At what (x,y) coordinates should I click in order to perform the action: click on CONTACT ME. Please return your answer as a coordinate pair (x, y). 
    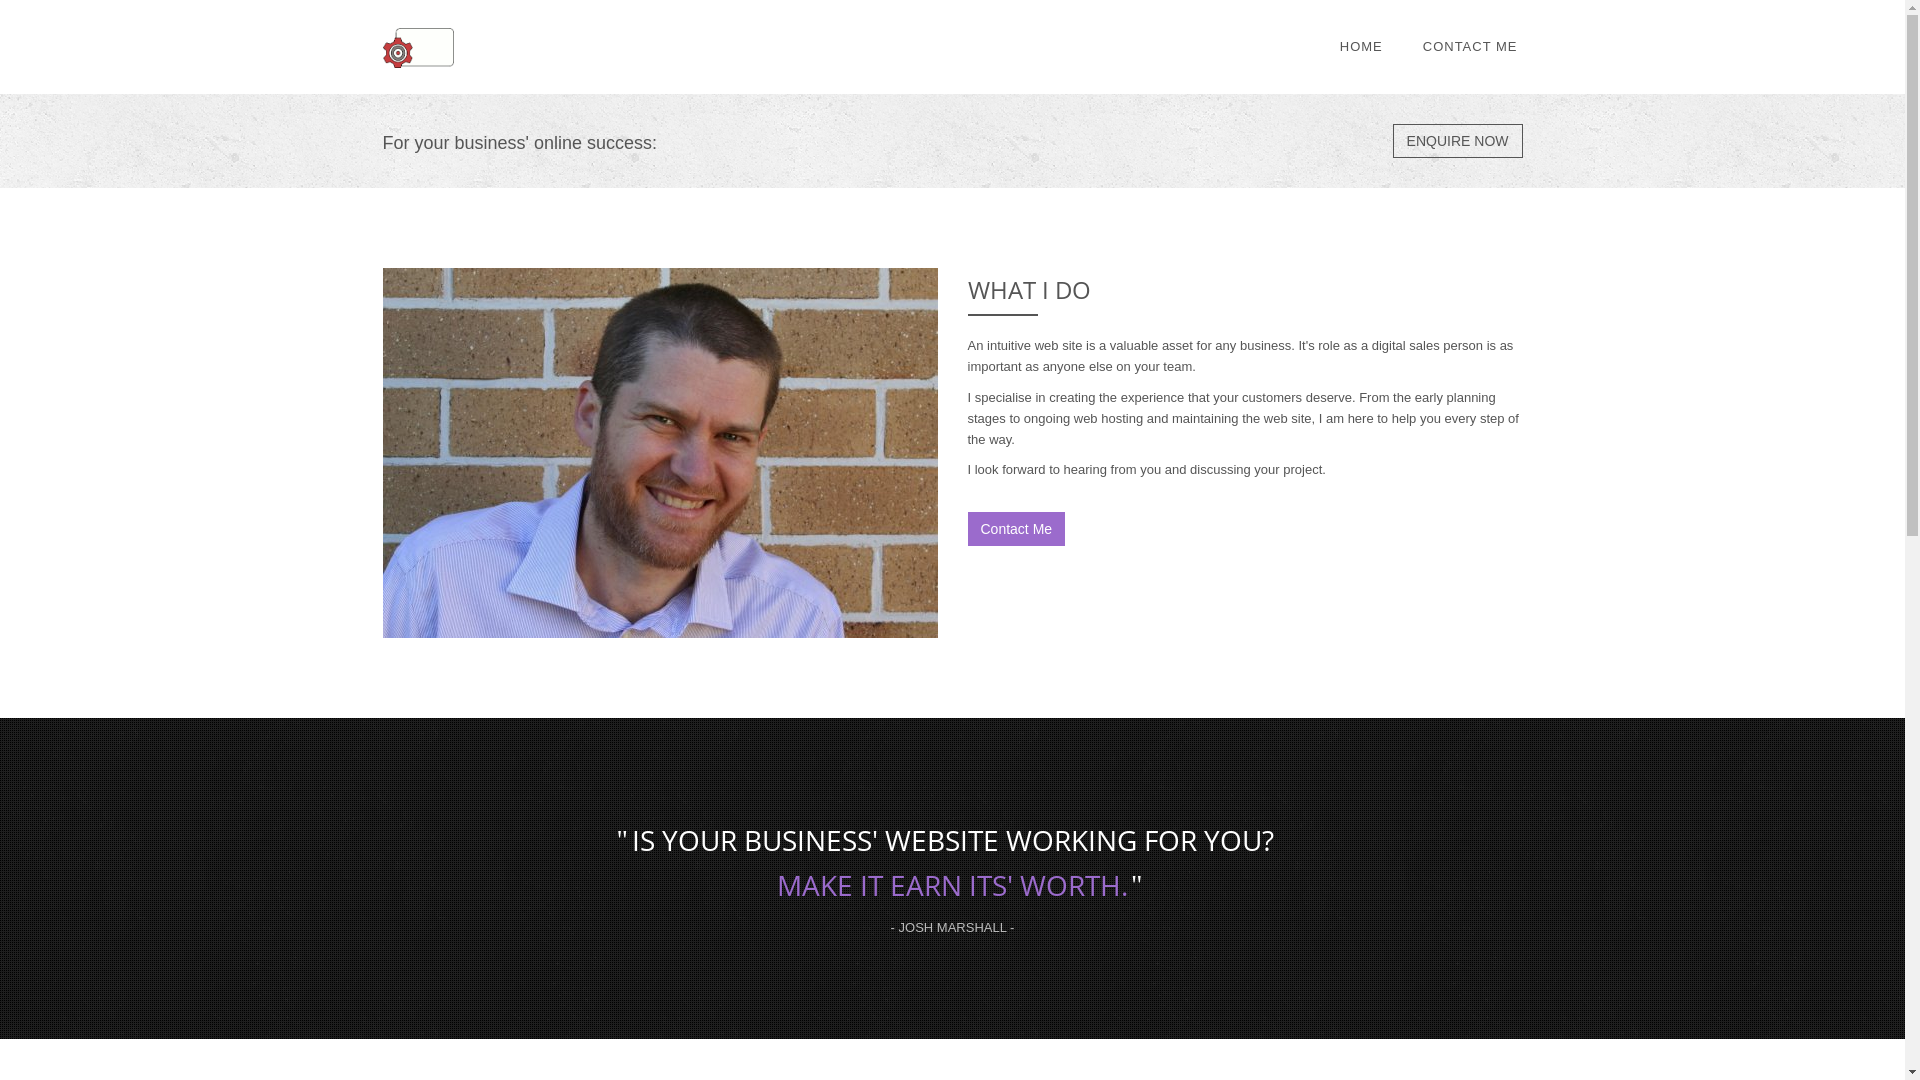
    Looking at the image, I should click on (1470, 47).